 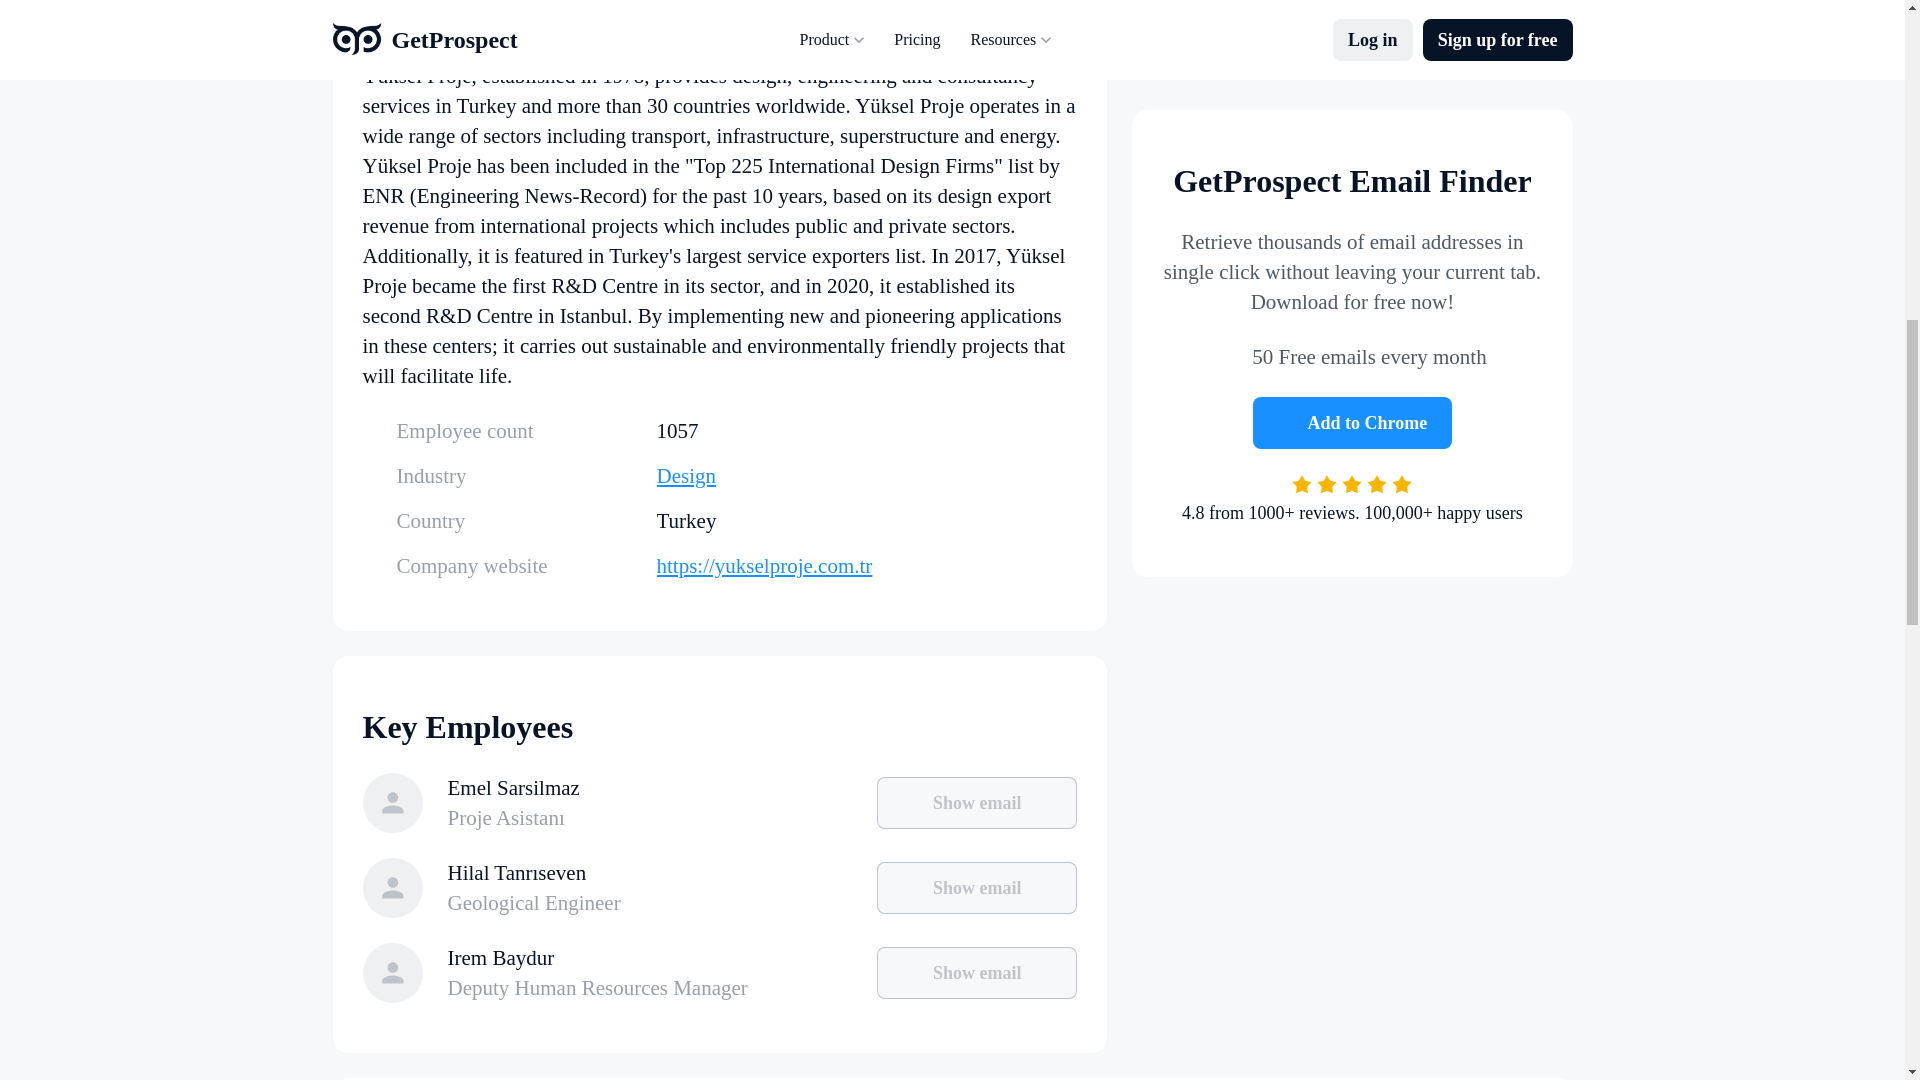 I want to click on Design, so click(x=866, y=476).